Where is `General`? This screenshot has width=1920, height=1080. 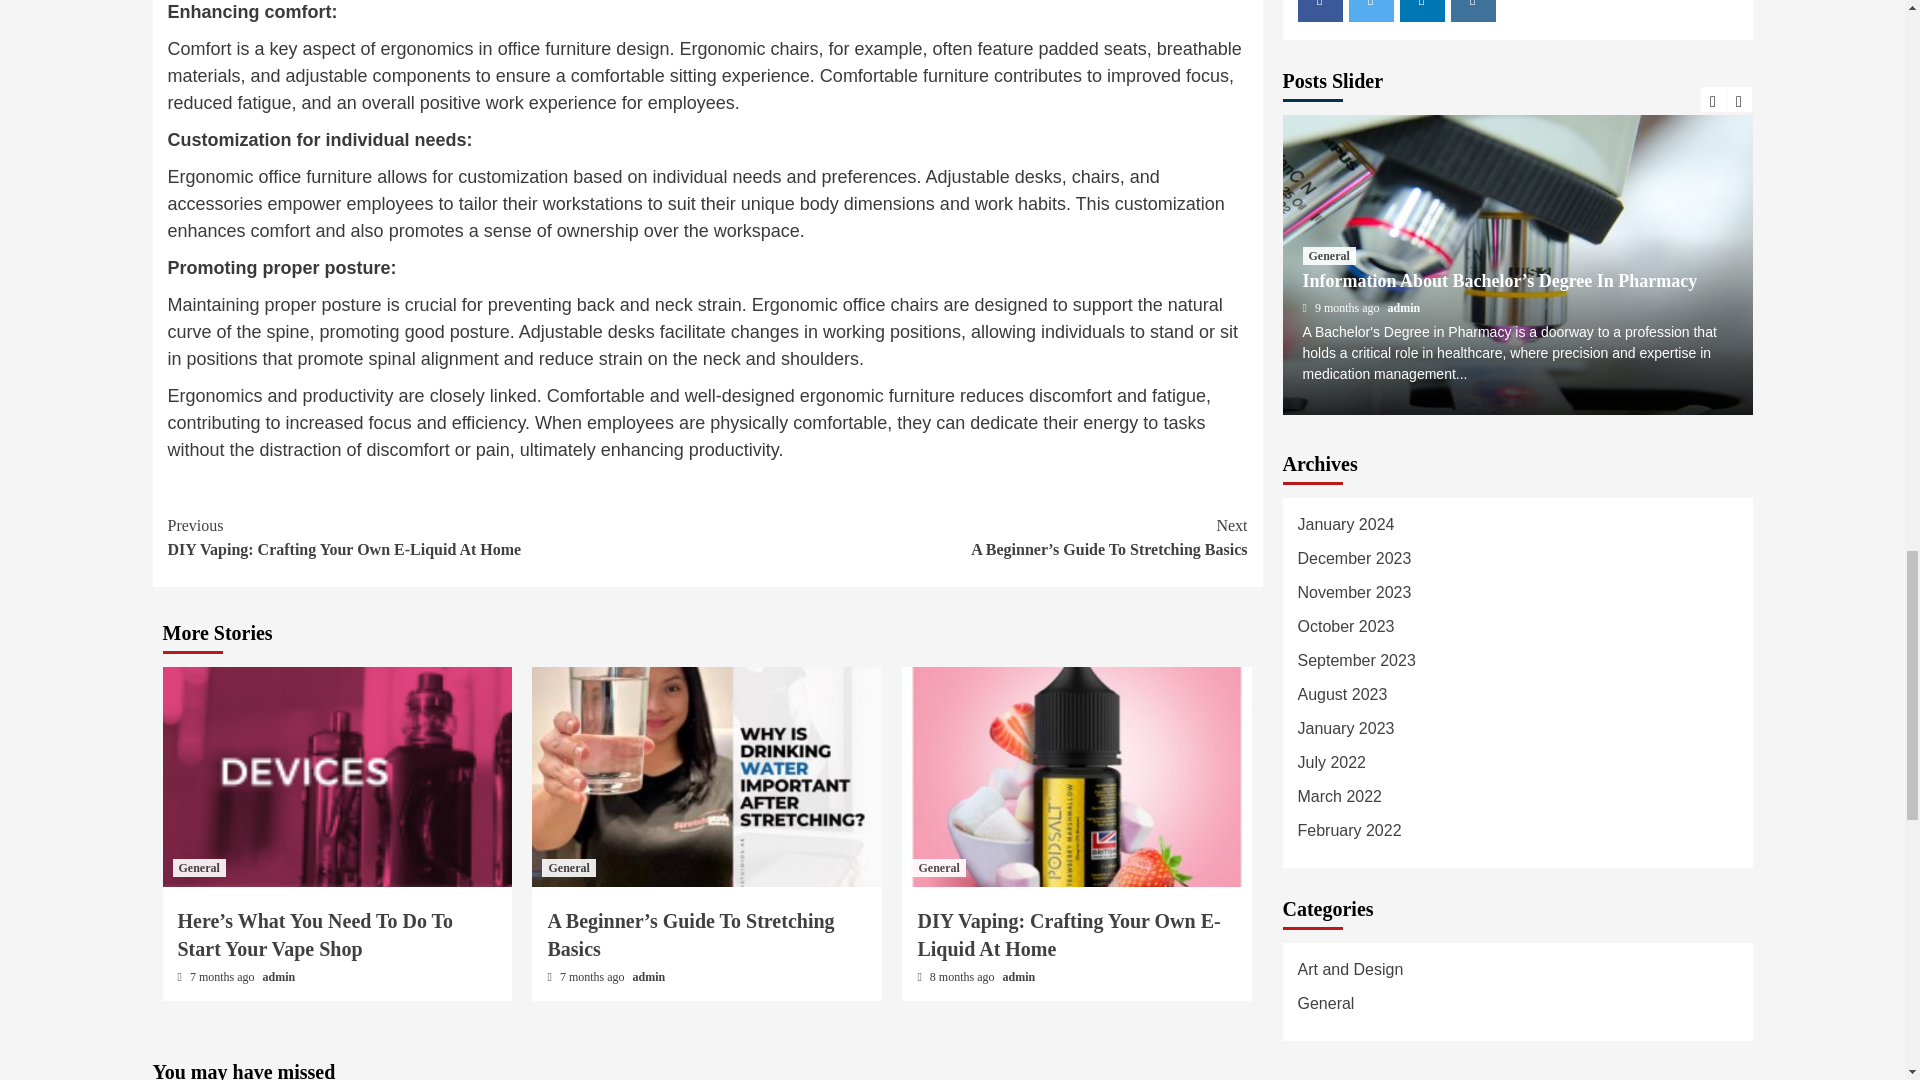 General is located at coordinates (198, 867).